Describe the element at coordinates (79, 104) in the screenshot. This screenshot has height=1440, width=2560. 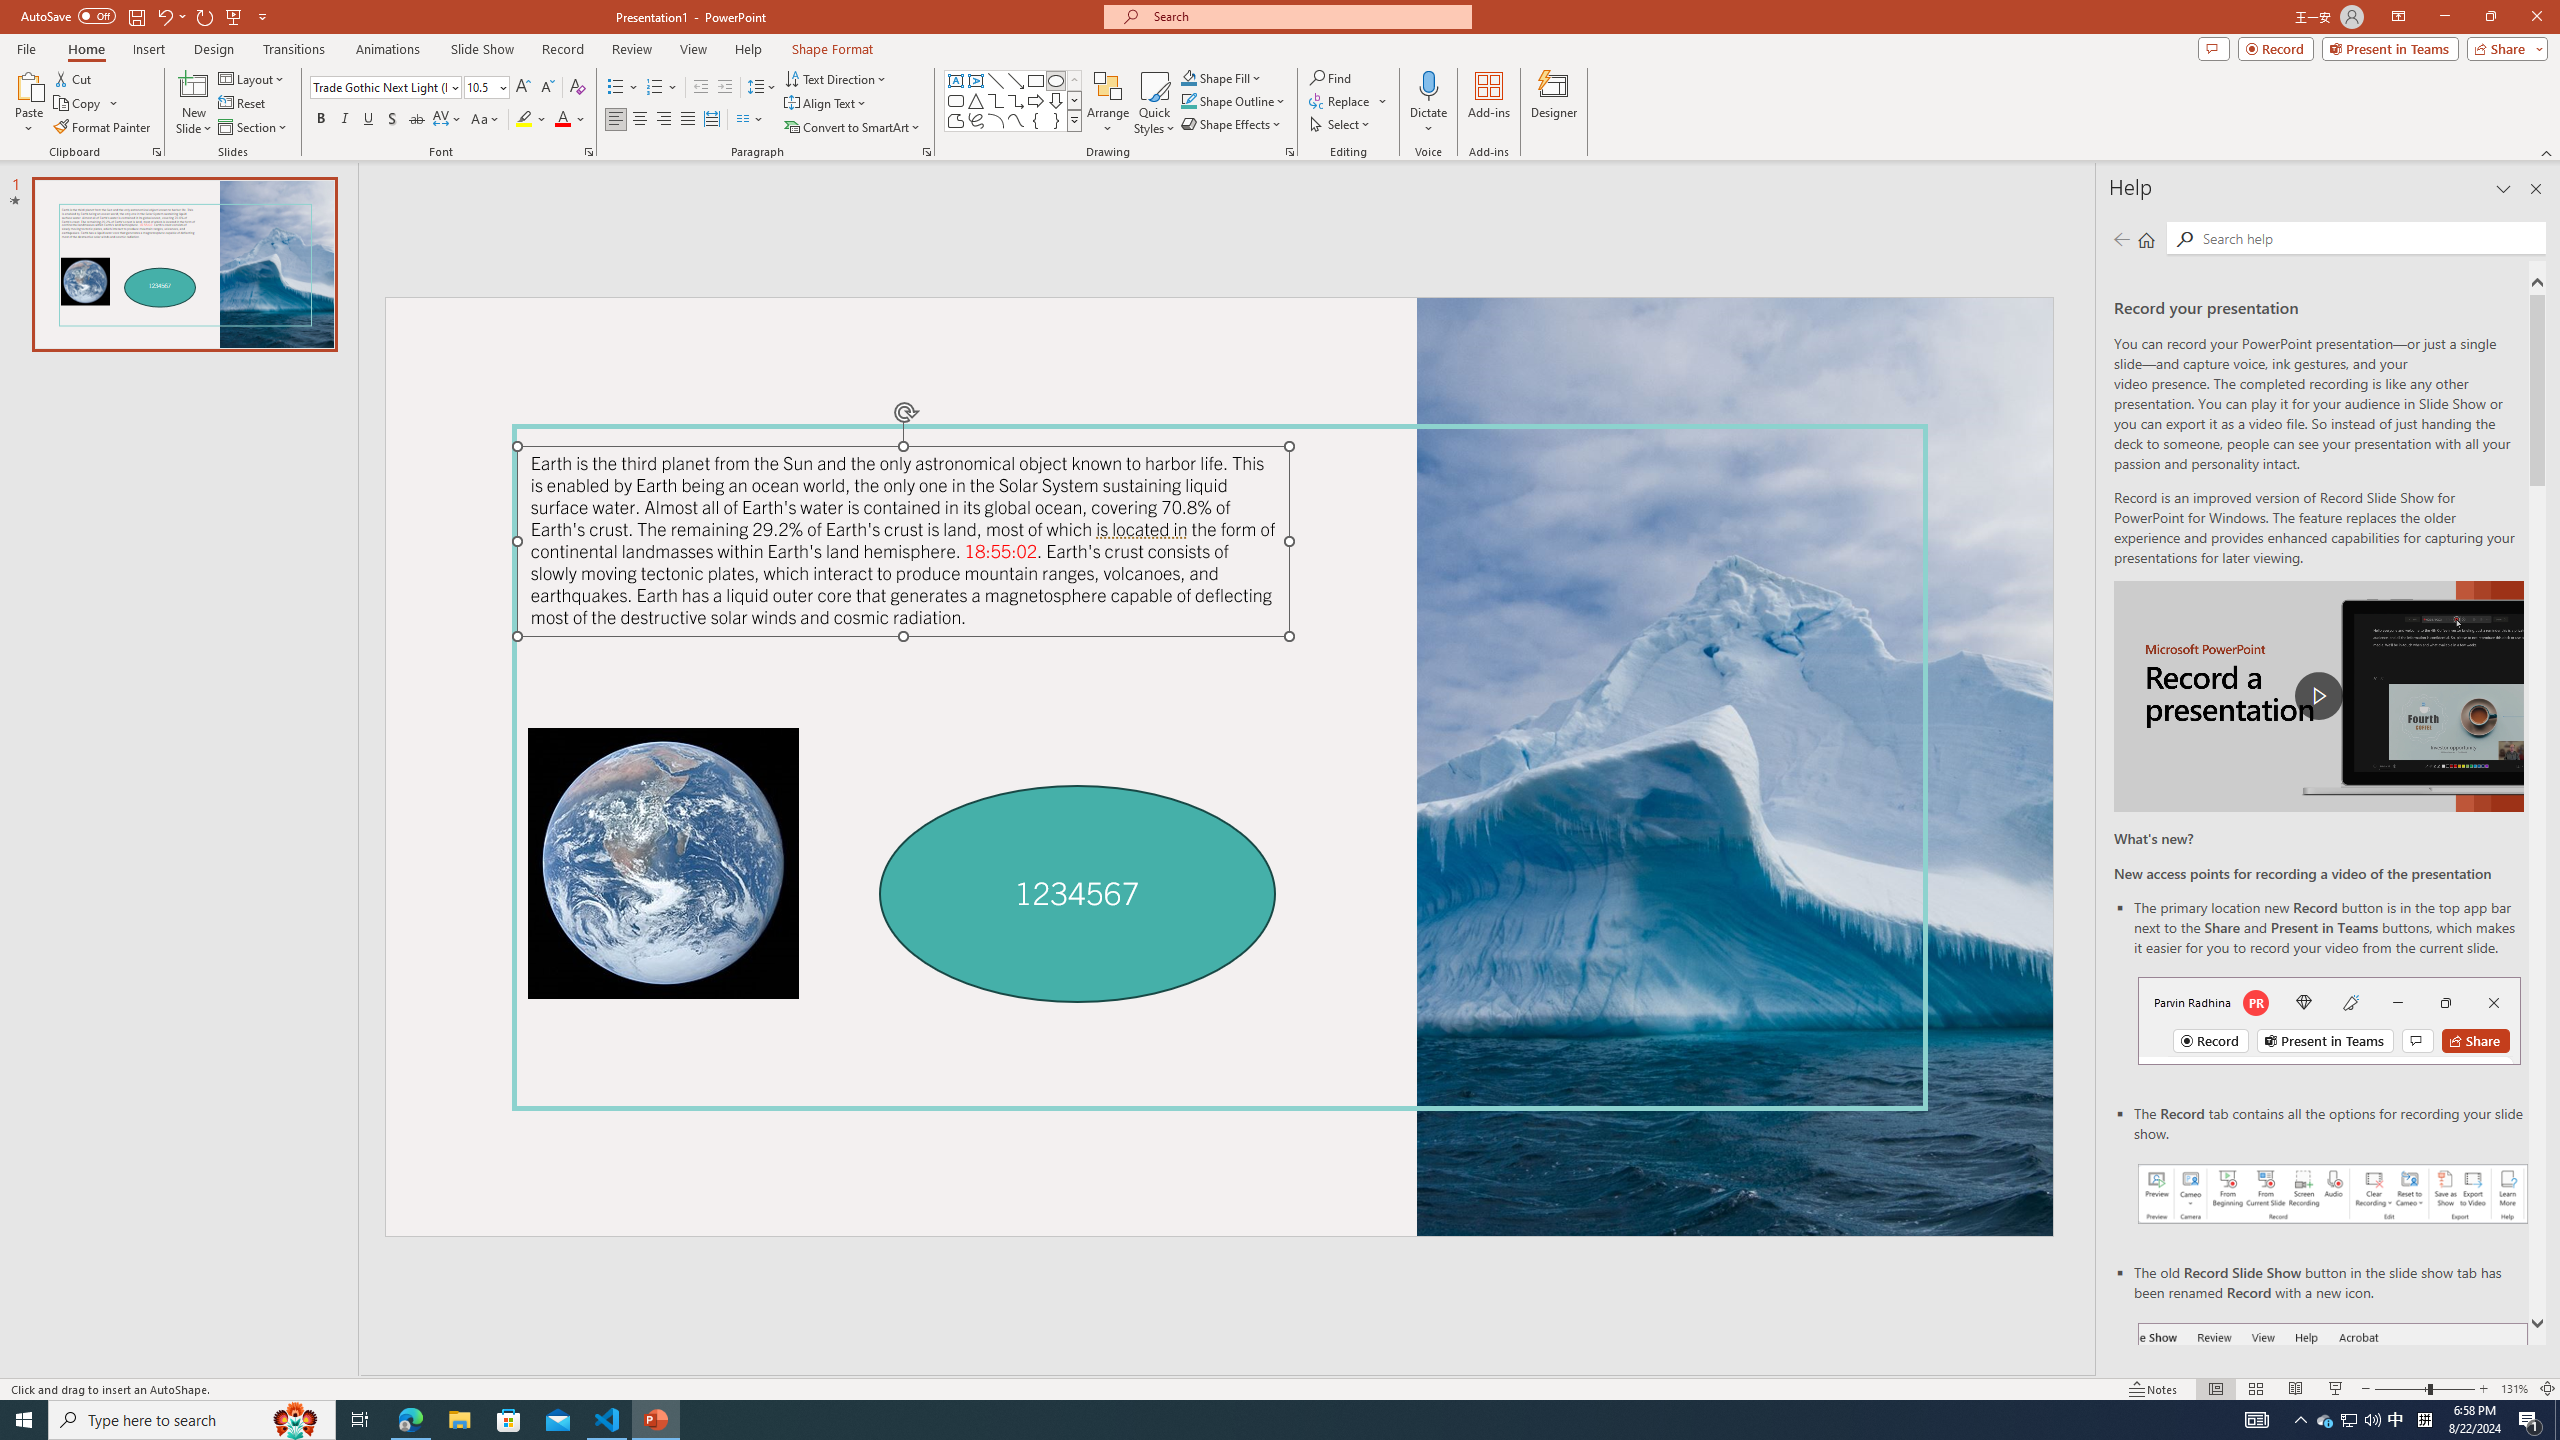
I see `Copy` at that location.